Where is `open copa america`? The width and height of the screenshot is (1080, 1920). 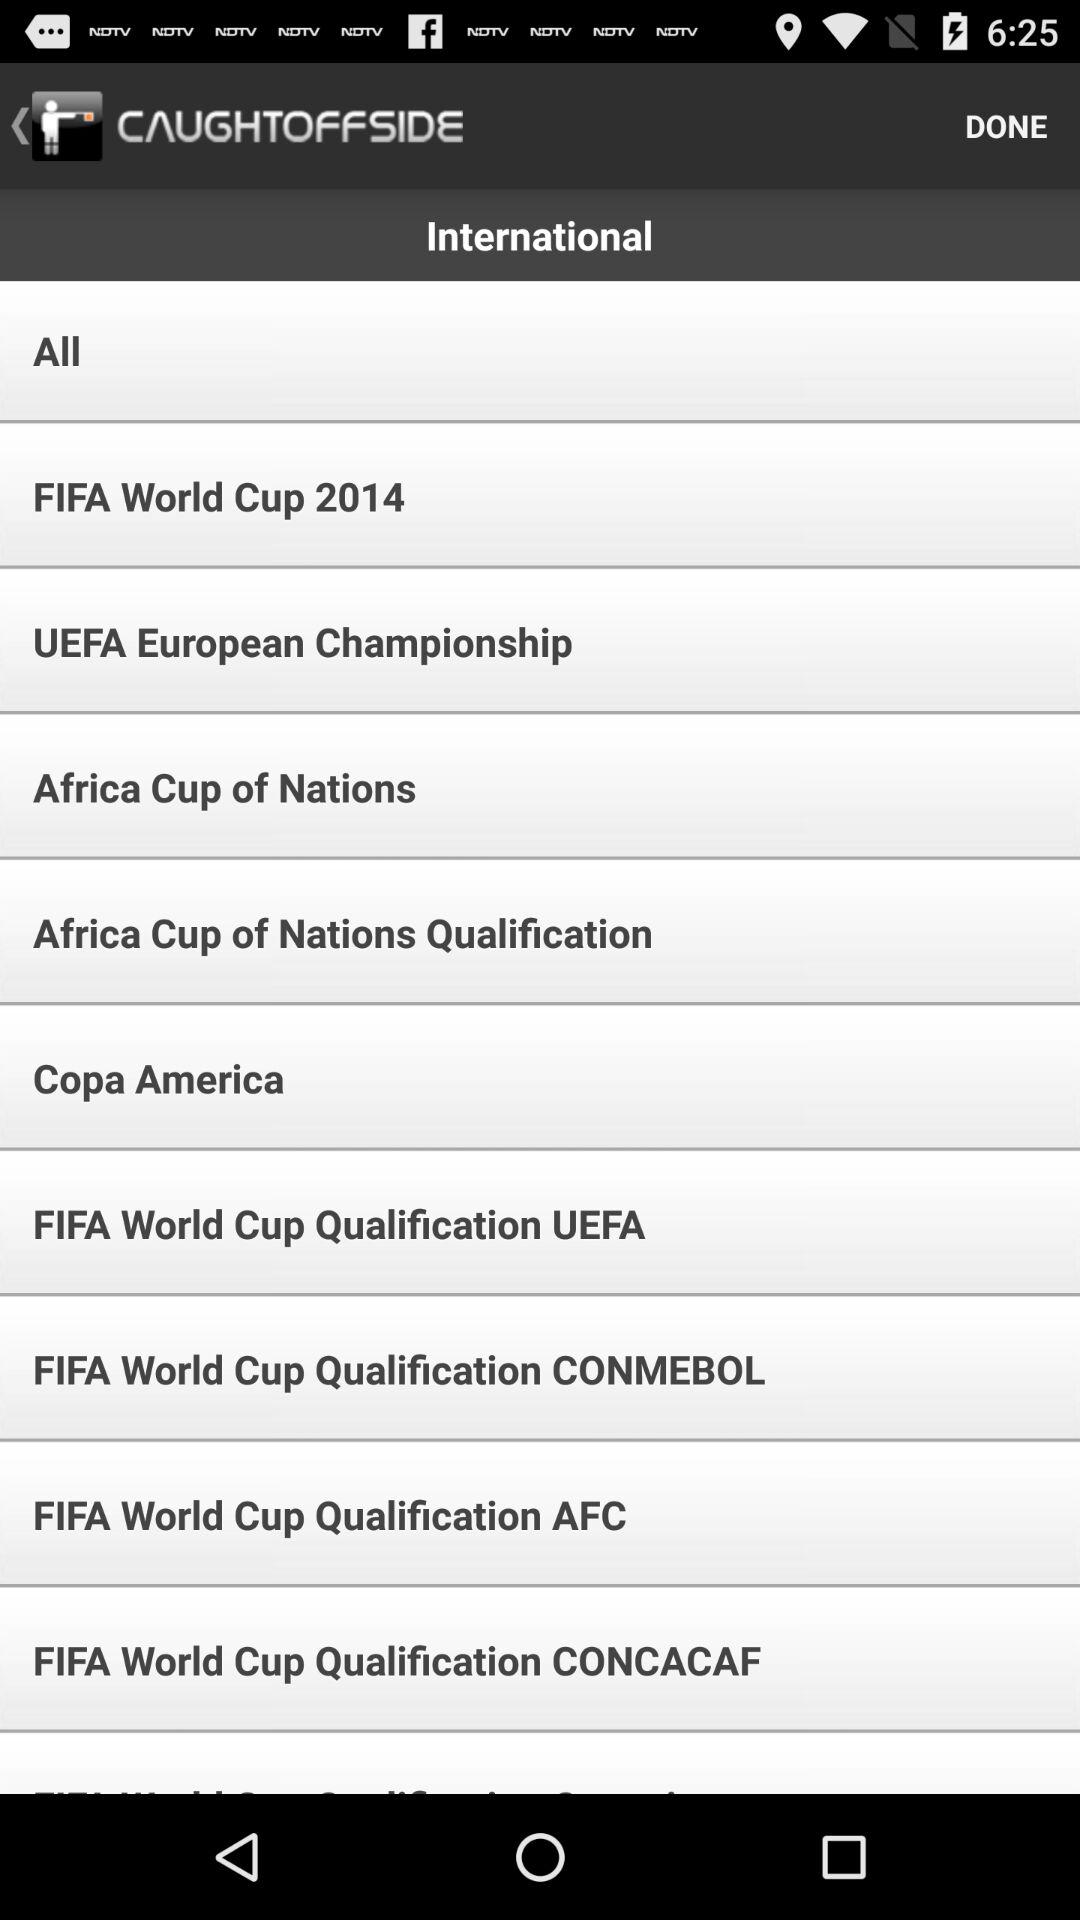
open copa america is located at coordinates (145, 1078).